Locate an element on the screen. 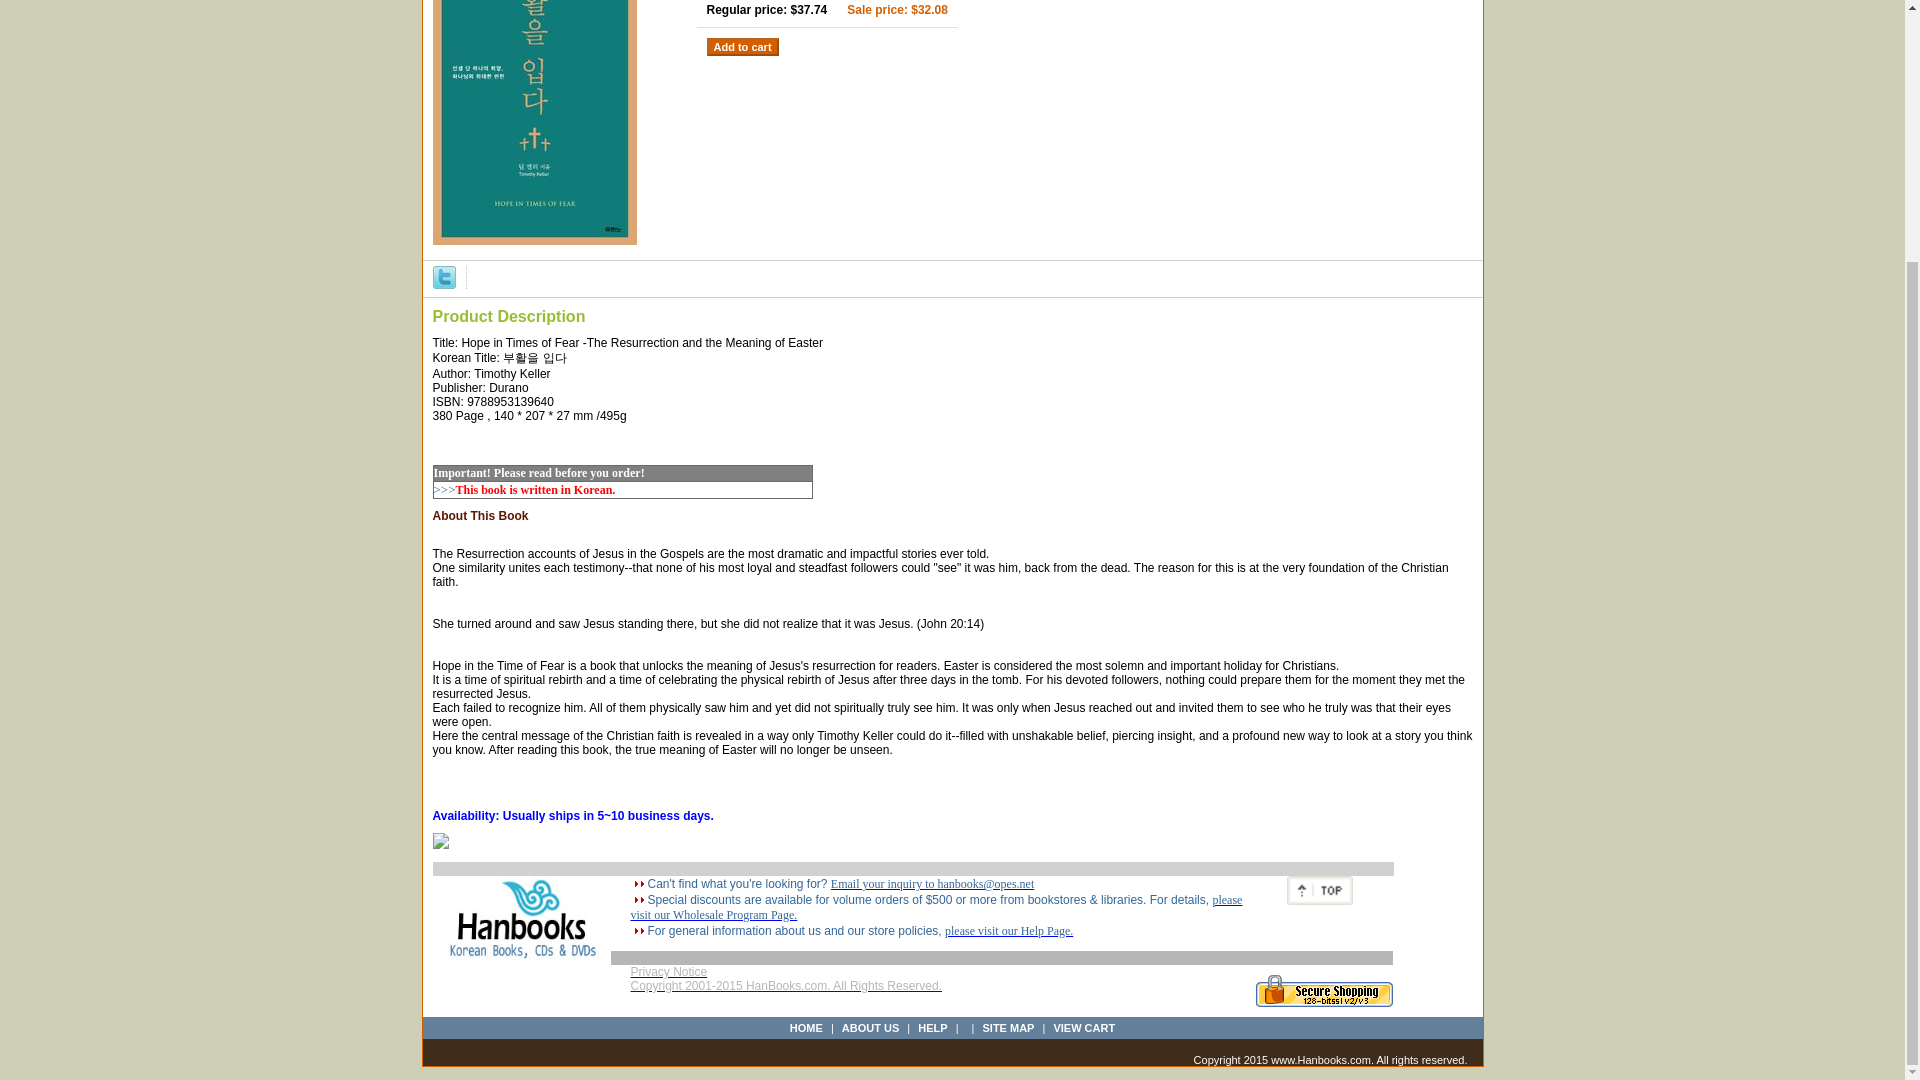  Privacy Notice is located at coordinates (668, 972).